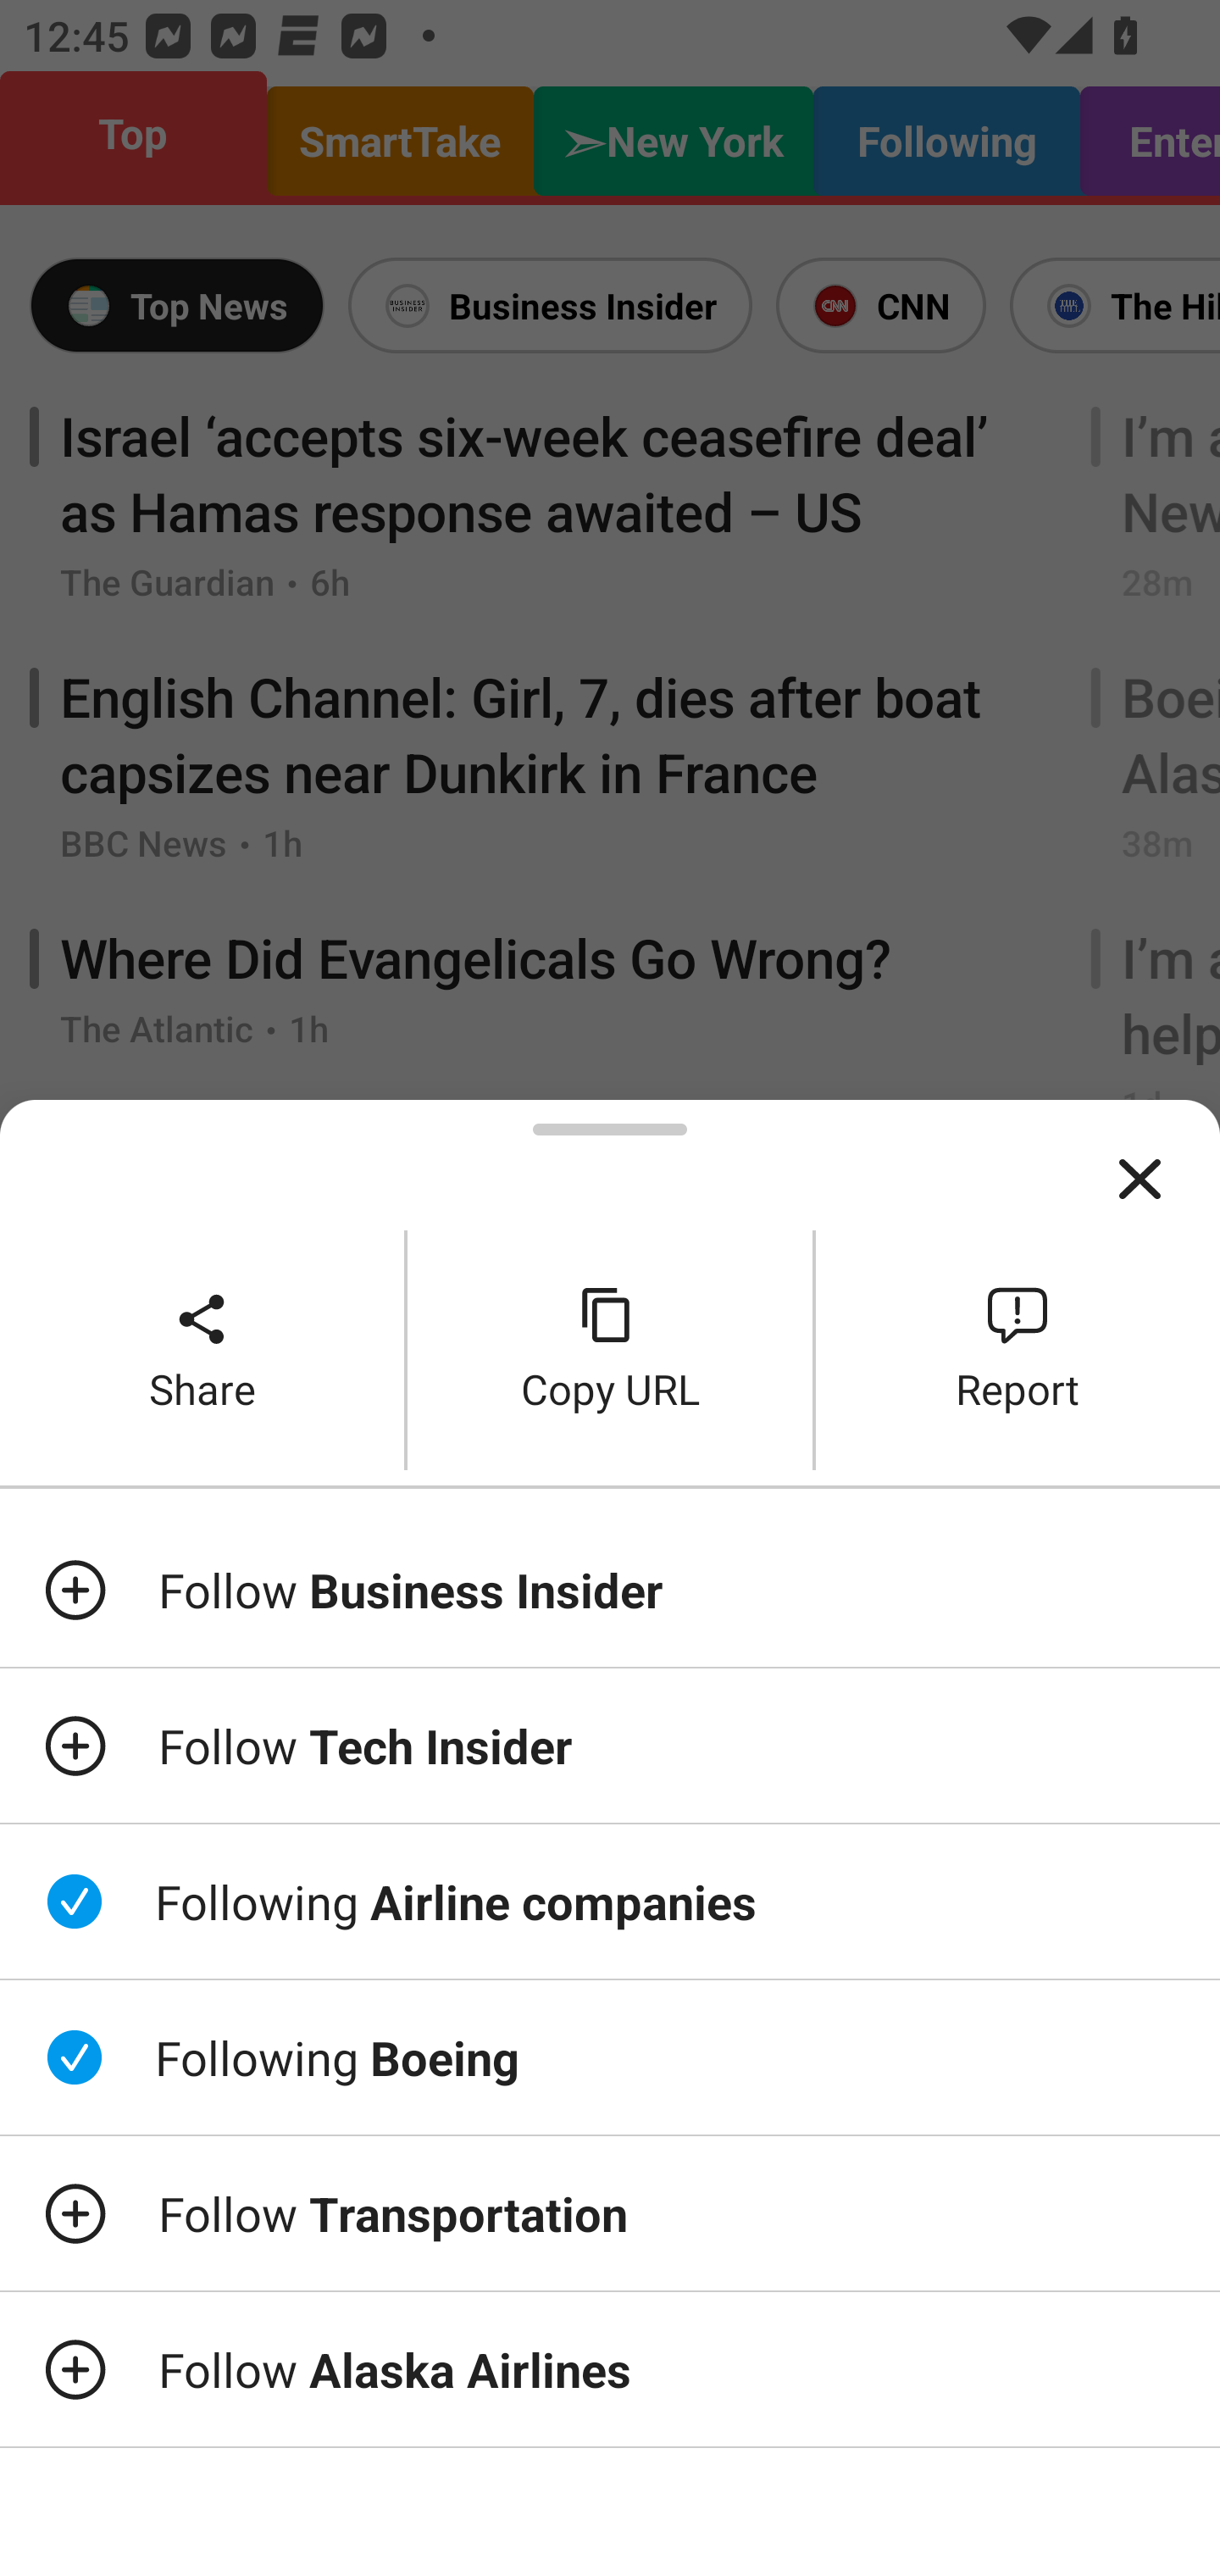  What do you see at coordinates (1140, 1180) in the screenshot?
I see `Close` at bounding box center [1140, 1180].